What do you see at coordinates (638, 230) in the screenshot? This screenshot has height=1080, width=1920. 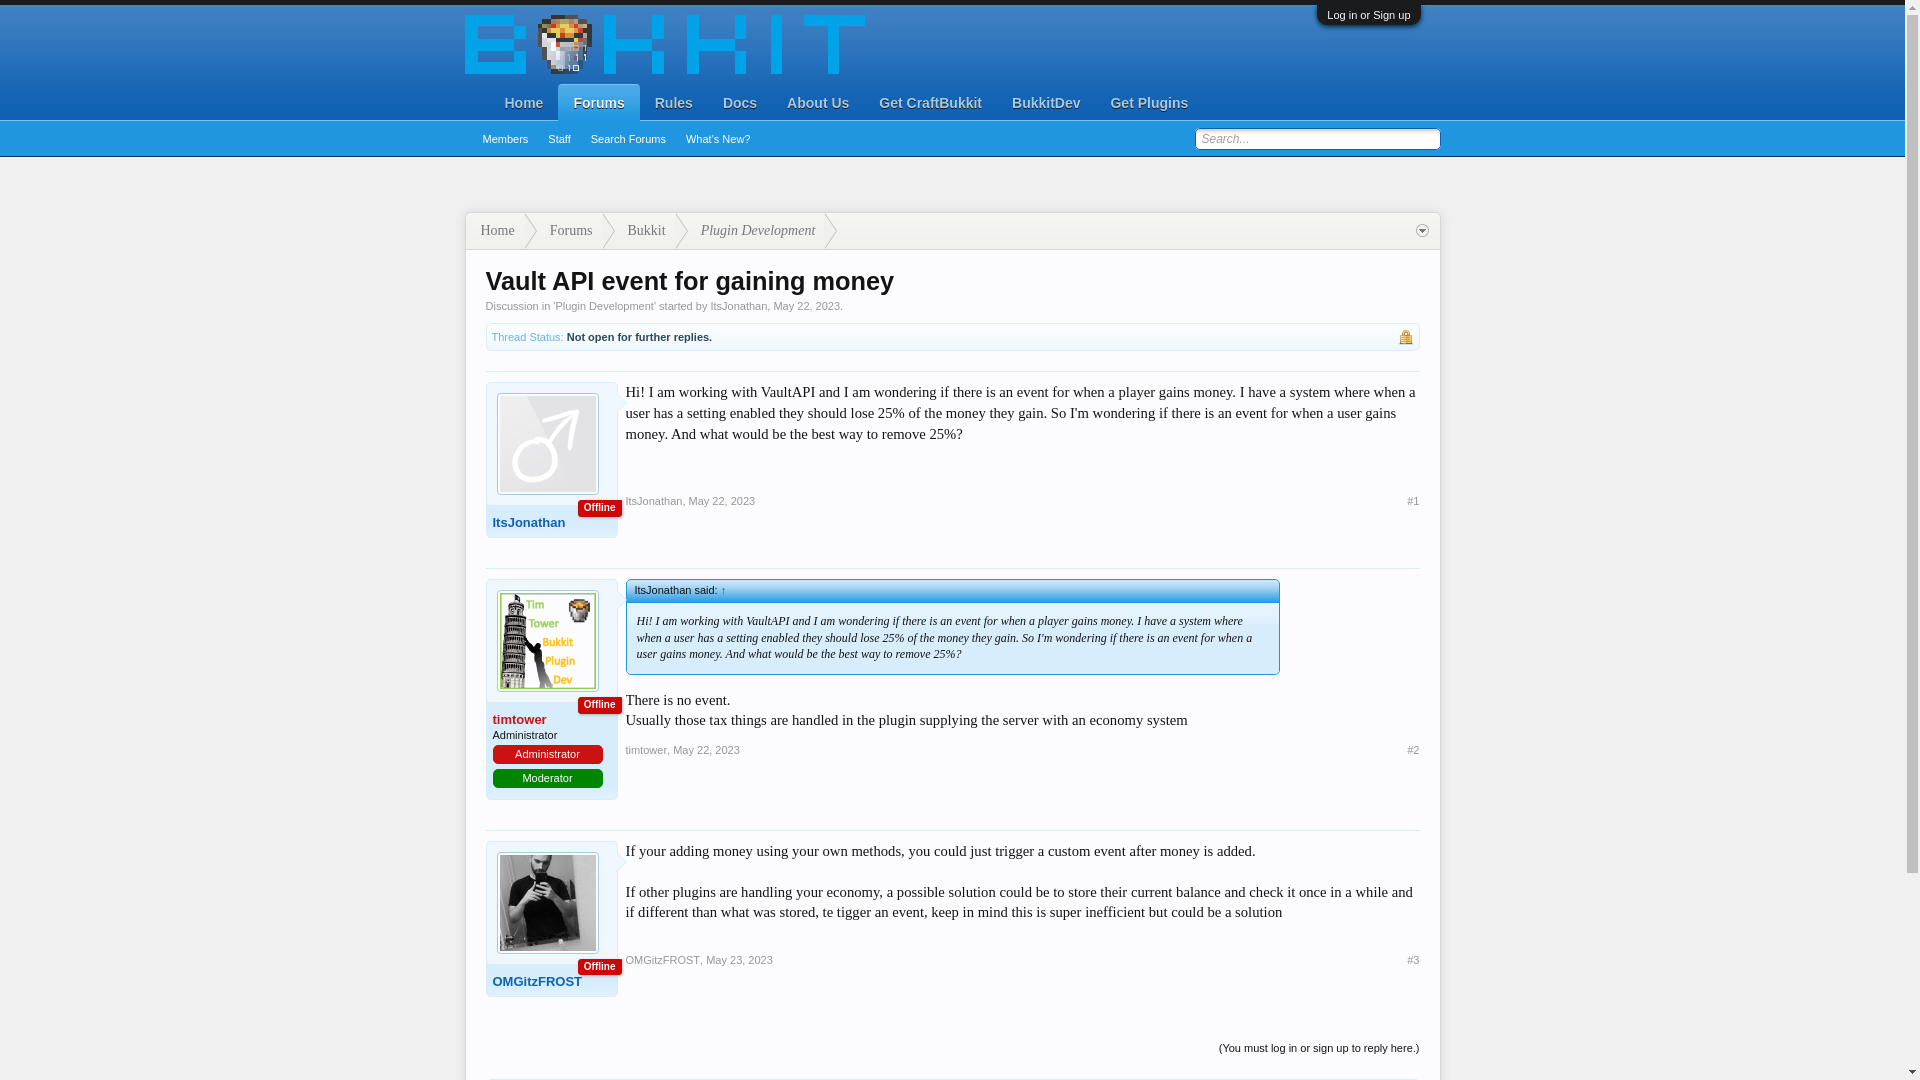 I see `Bukkit` at bounding box center [638, 230].